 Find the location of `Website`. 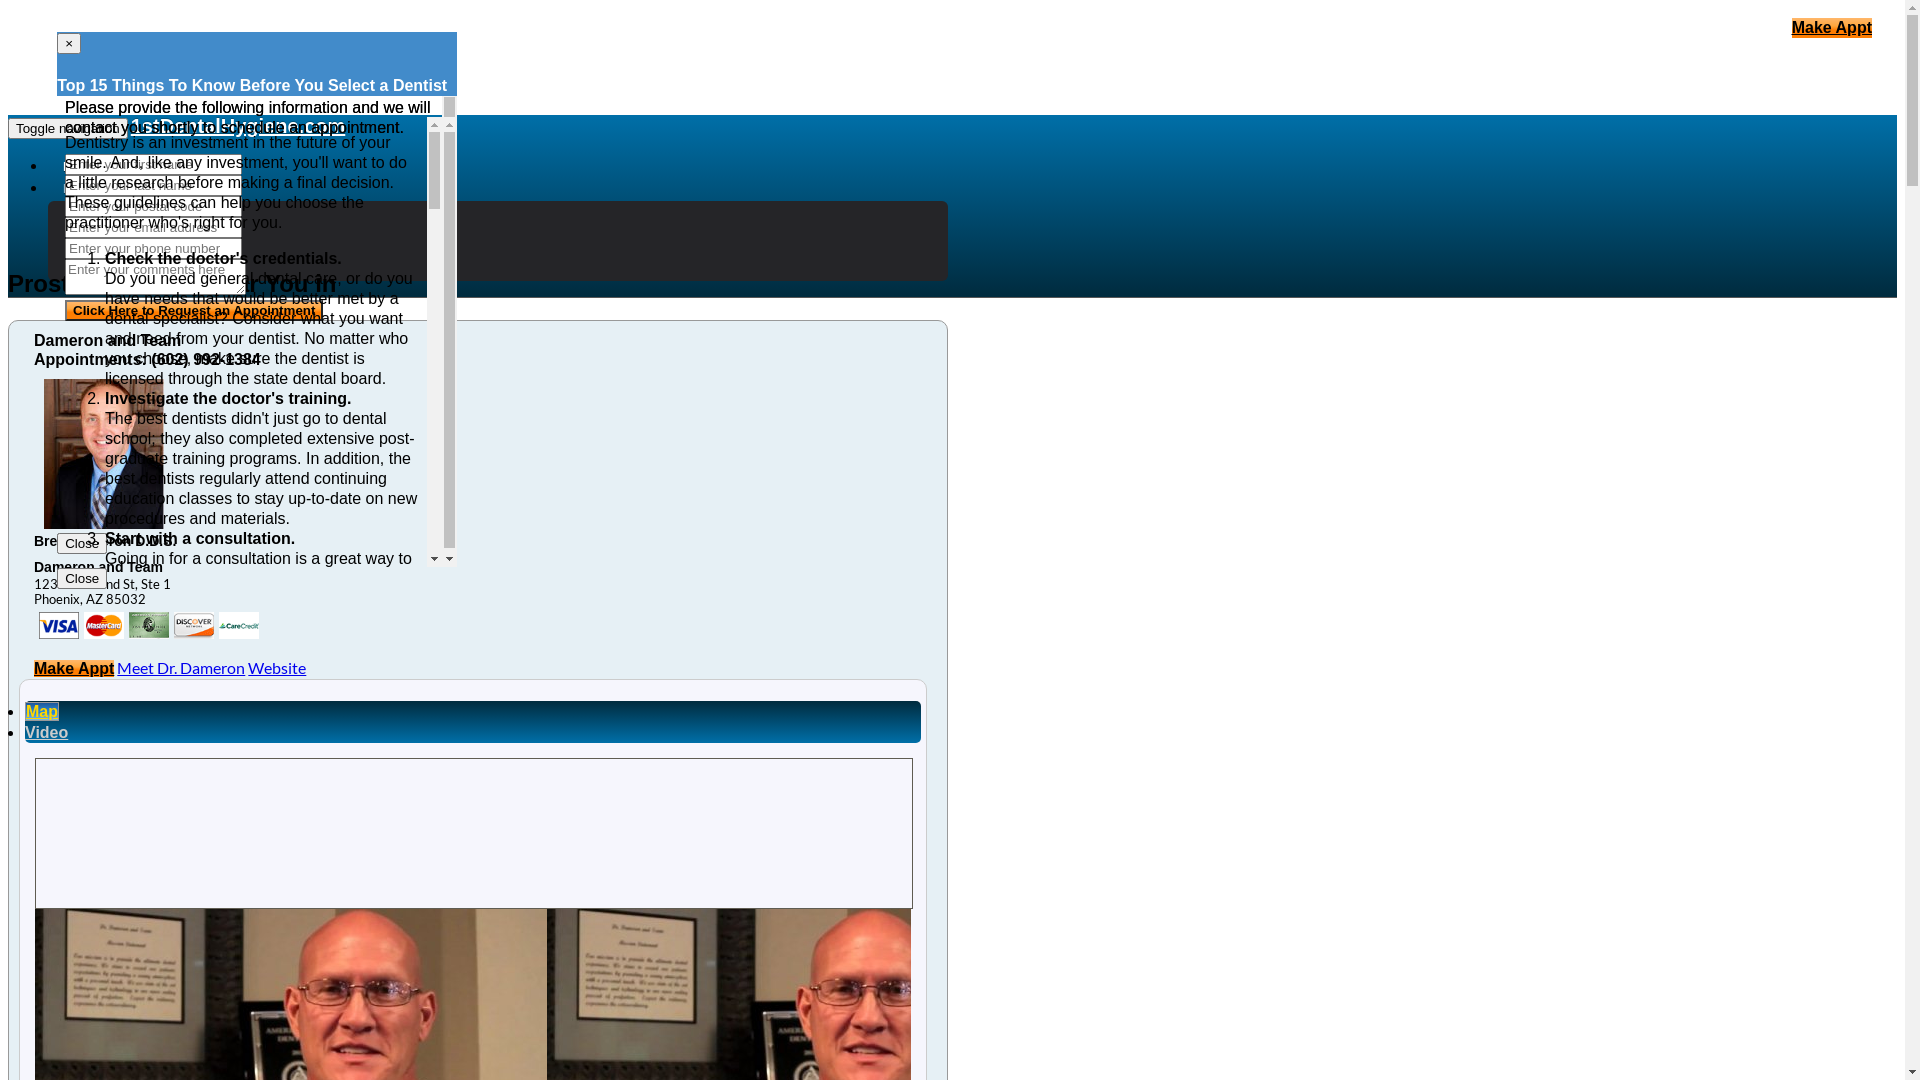

Website is located at coordinates (277, 668).